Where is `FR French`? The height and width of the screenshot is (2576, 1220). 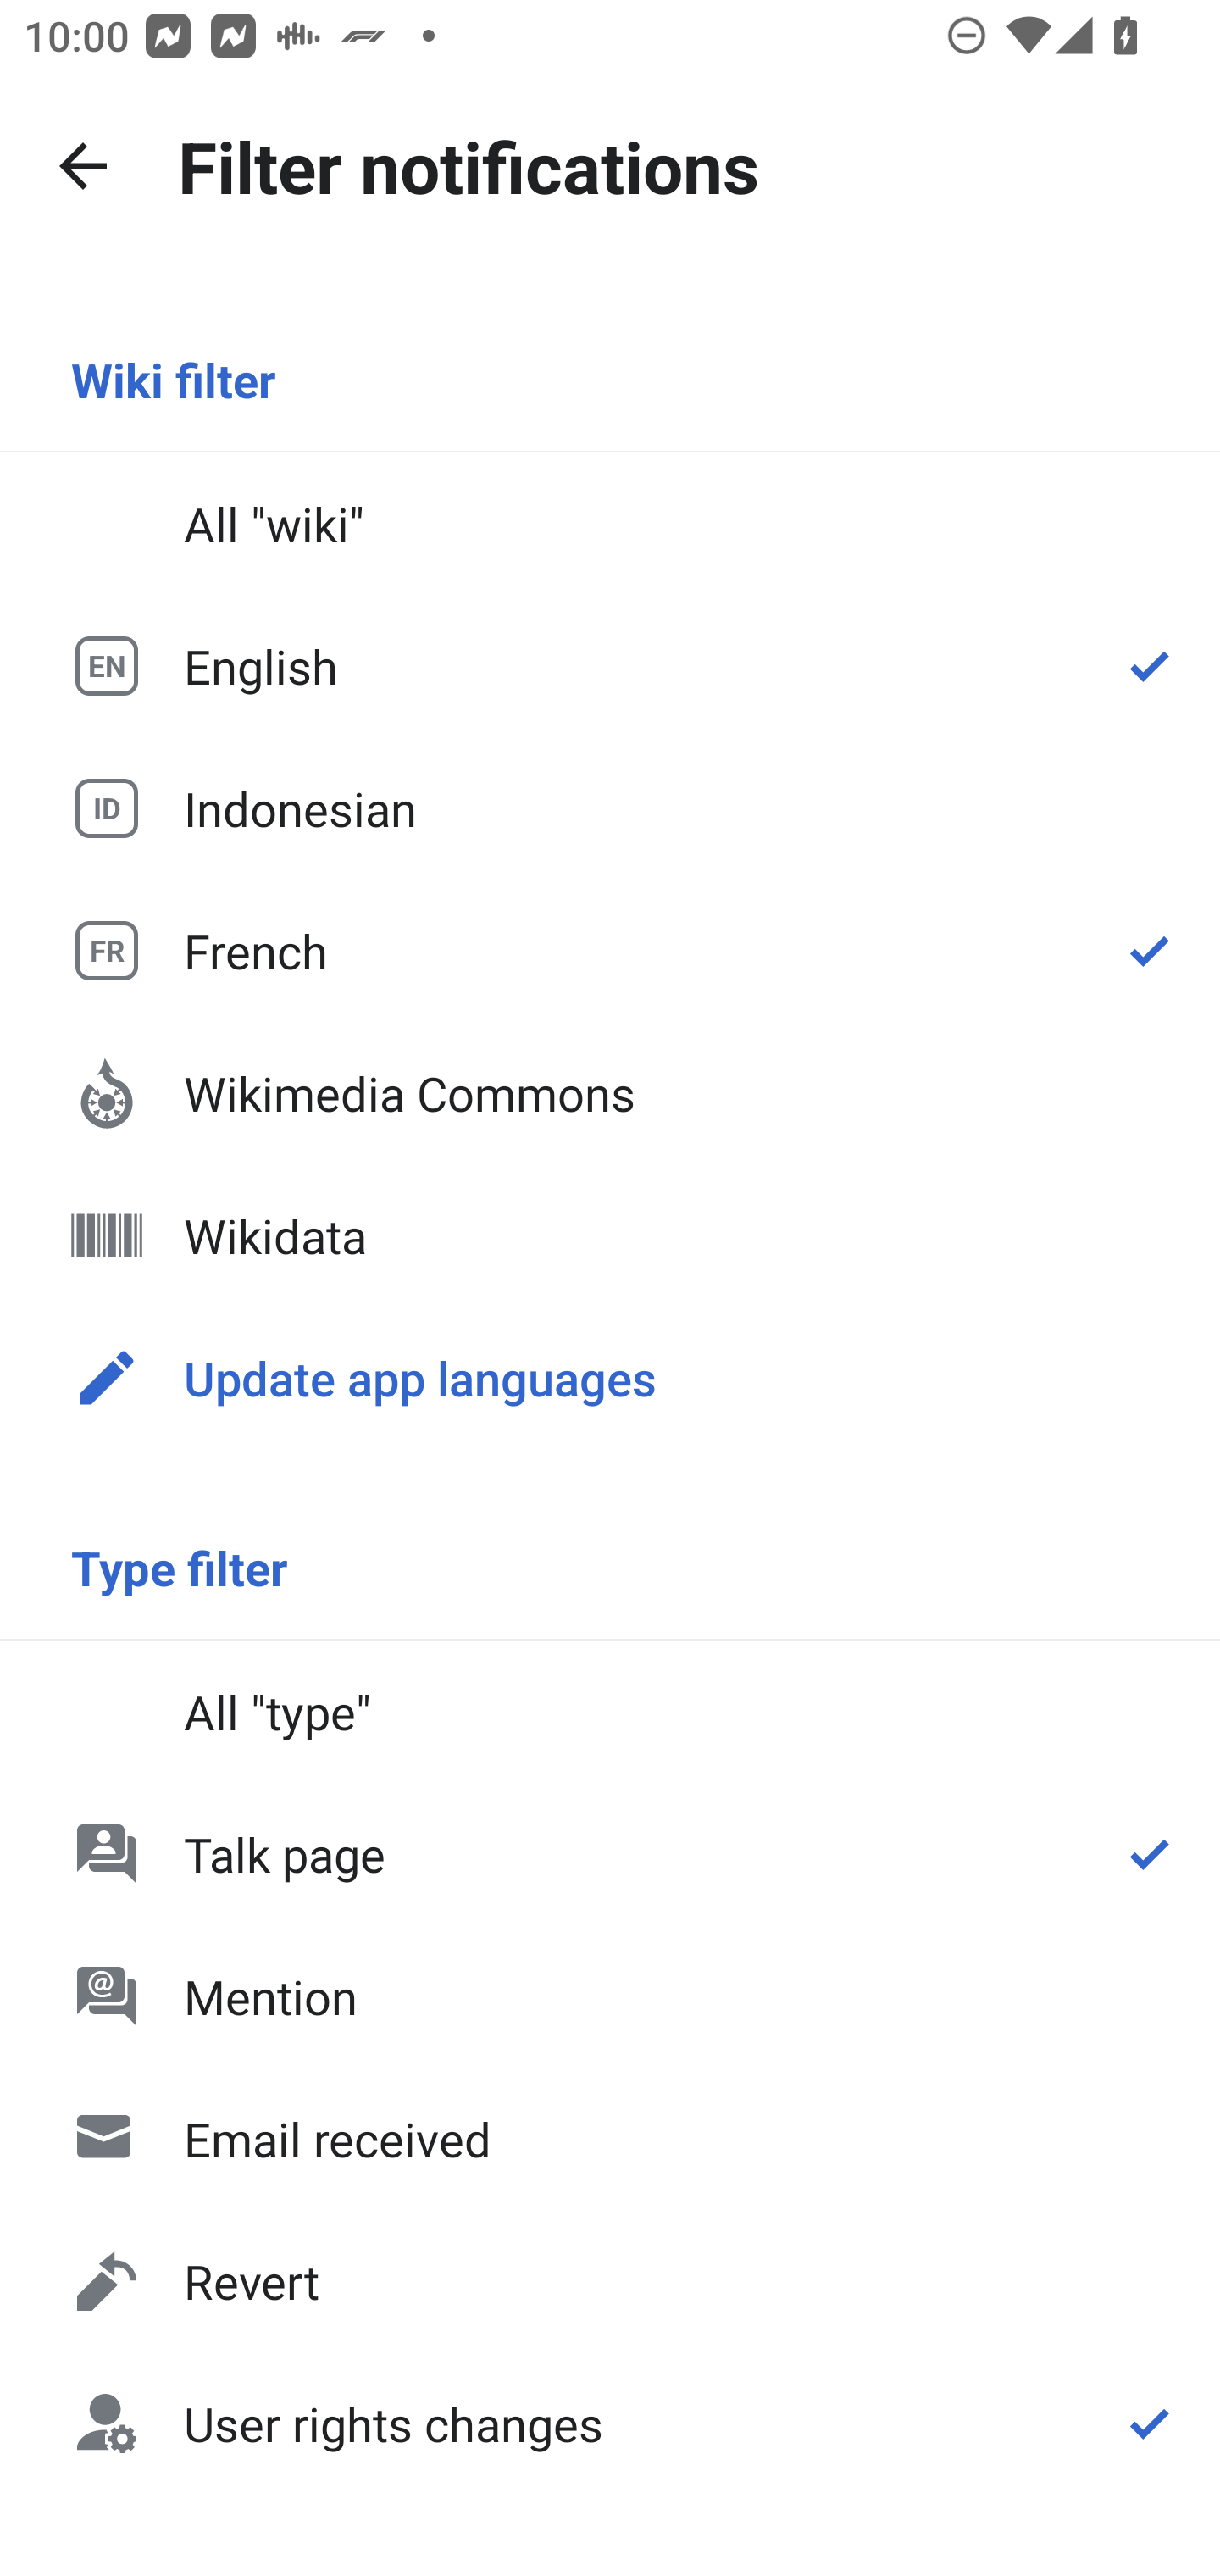 FR French is located at coordinates (610, 950).